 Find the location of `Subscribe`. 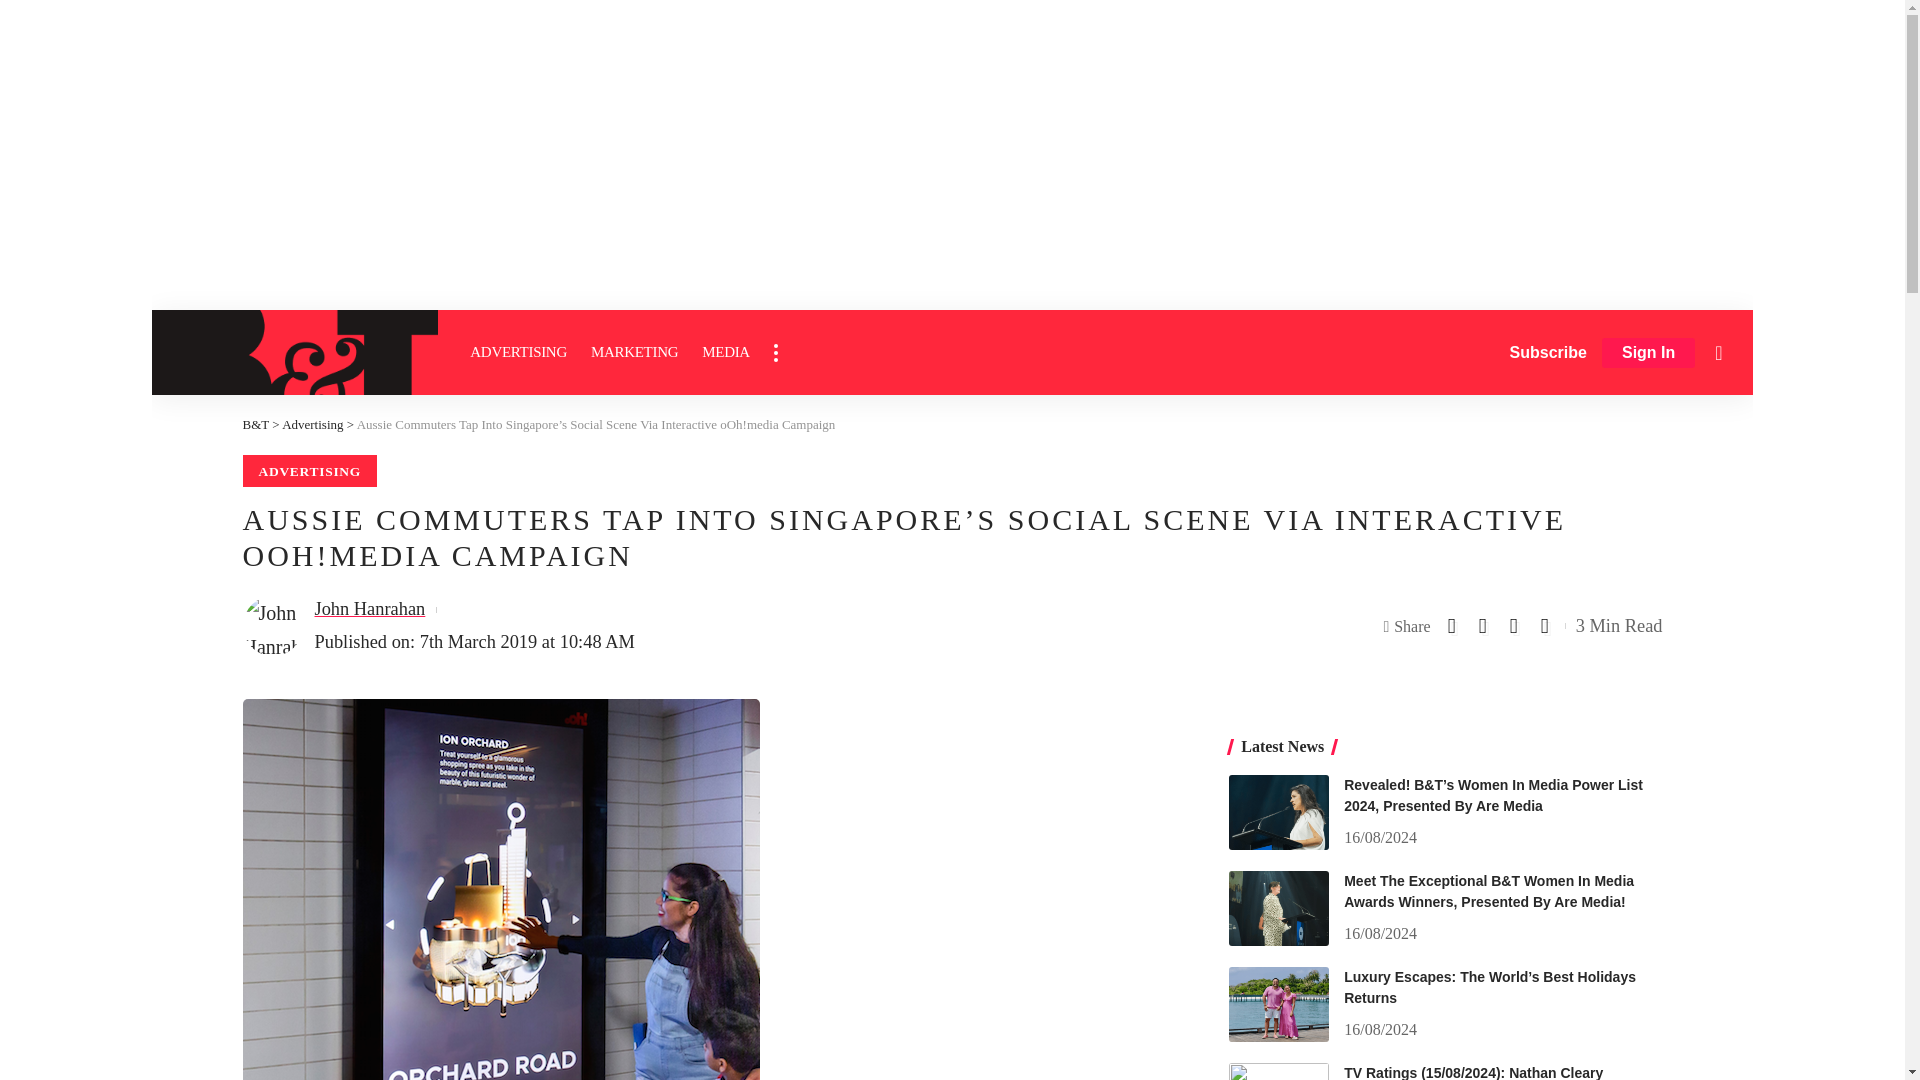

Subscribe is located at coordinates (1548, 352).